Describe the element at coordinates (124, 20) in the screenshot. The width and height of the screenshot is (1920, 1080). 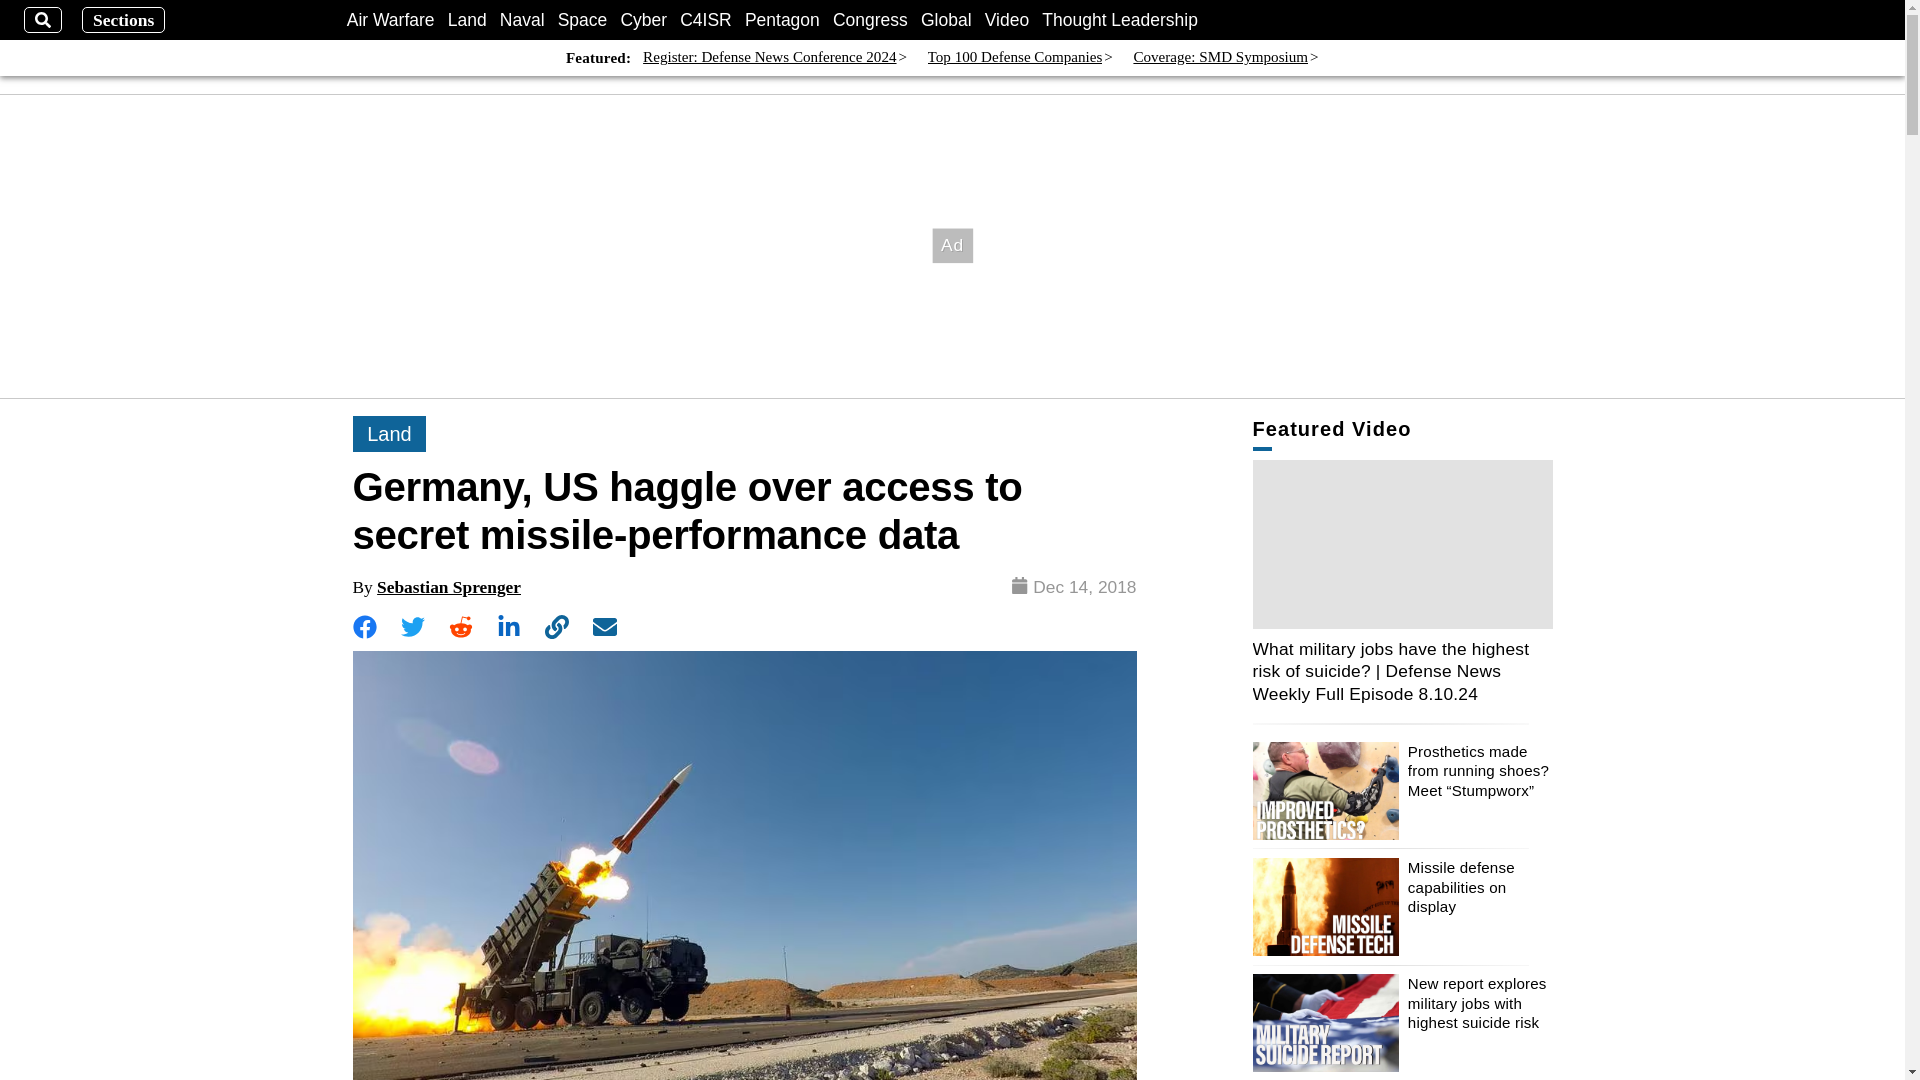
I see `Sections` at that location.